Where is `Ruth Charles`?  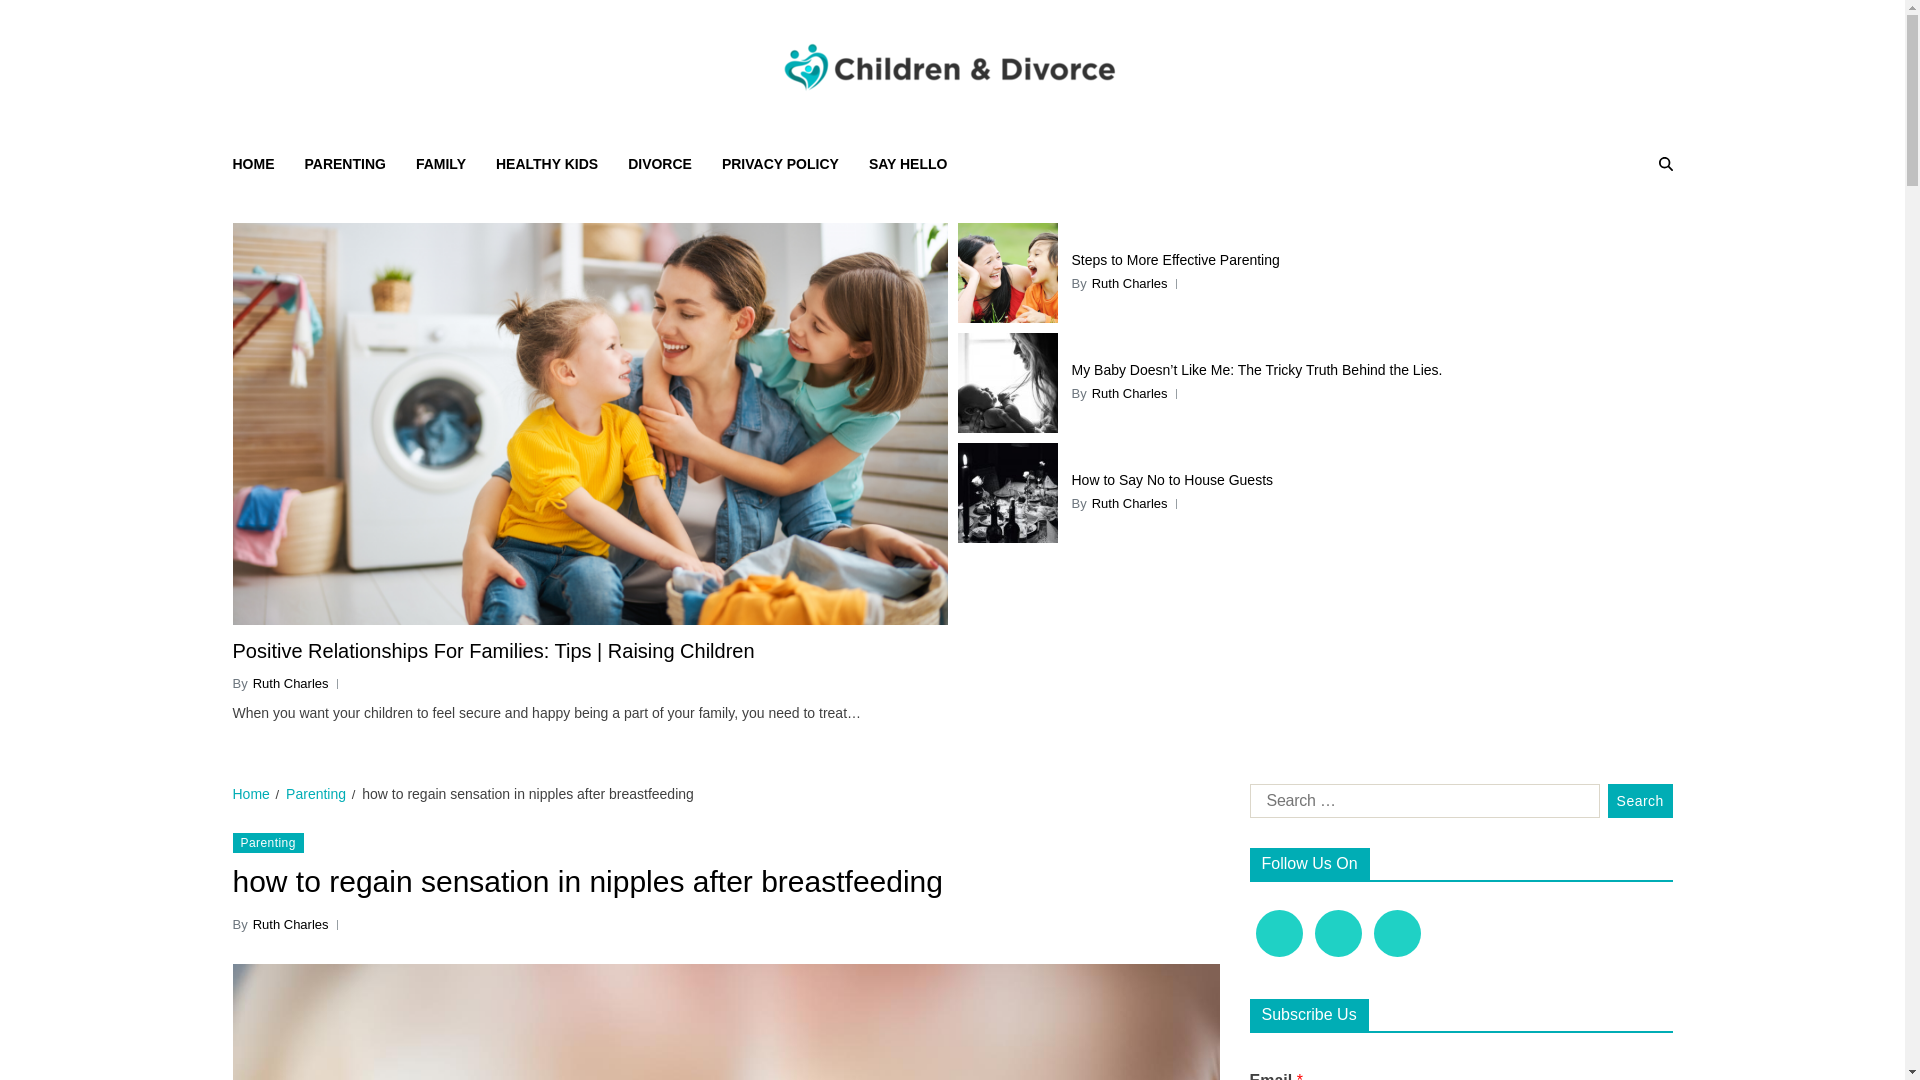
Ruth Charles is located at coordinates (1130, 284).